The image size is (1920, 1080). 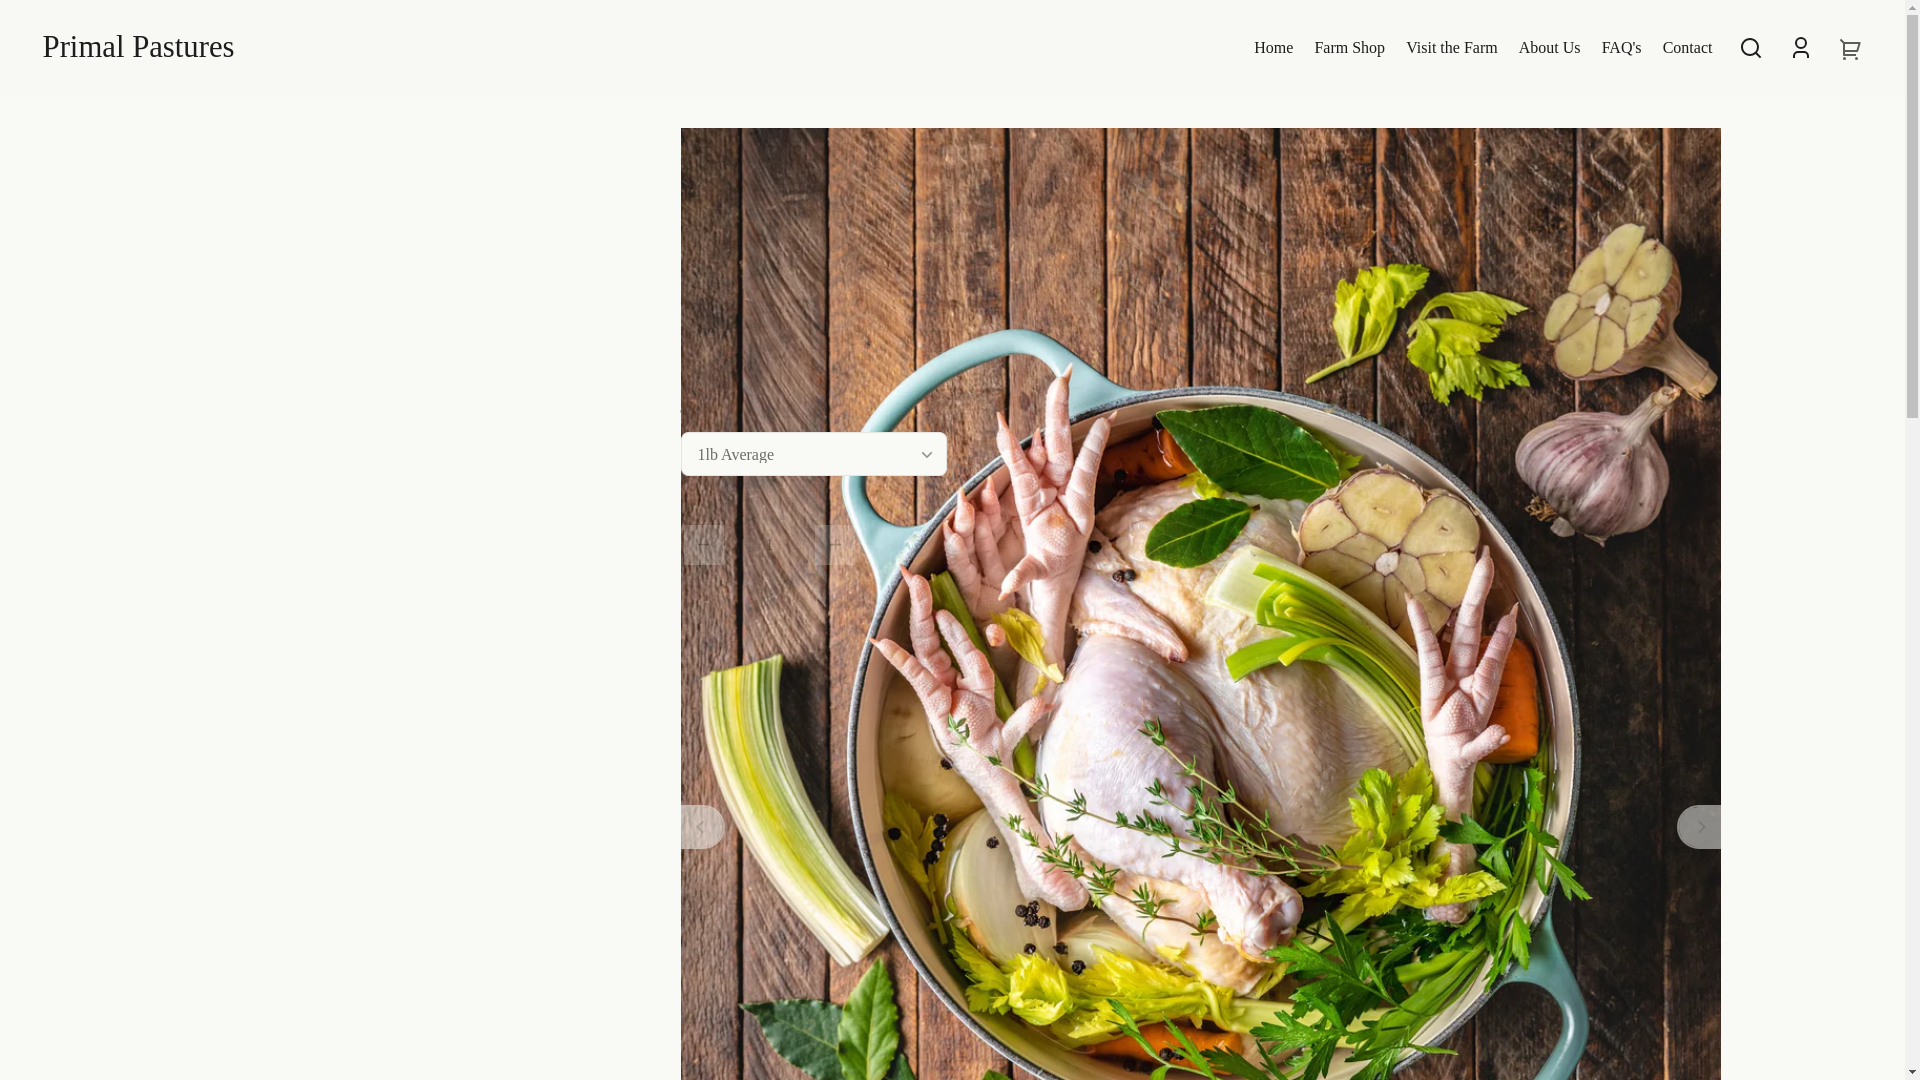 I want to click on Shipping, so click(x=803, y=321).